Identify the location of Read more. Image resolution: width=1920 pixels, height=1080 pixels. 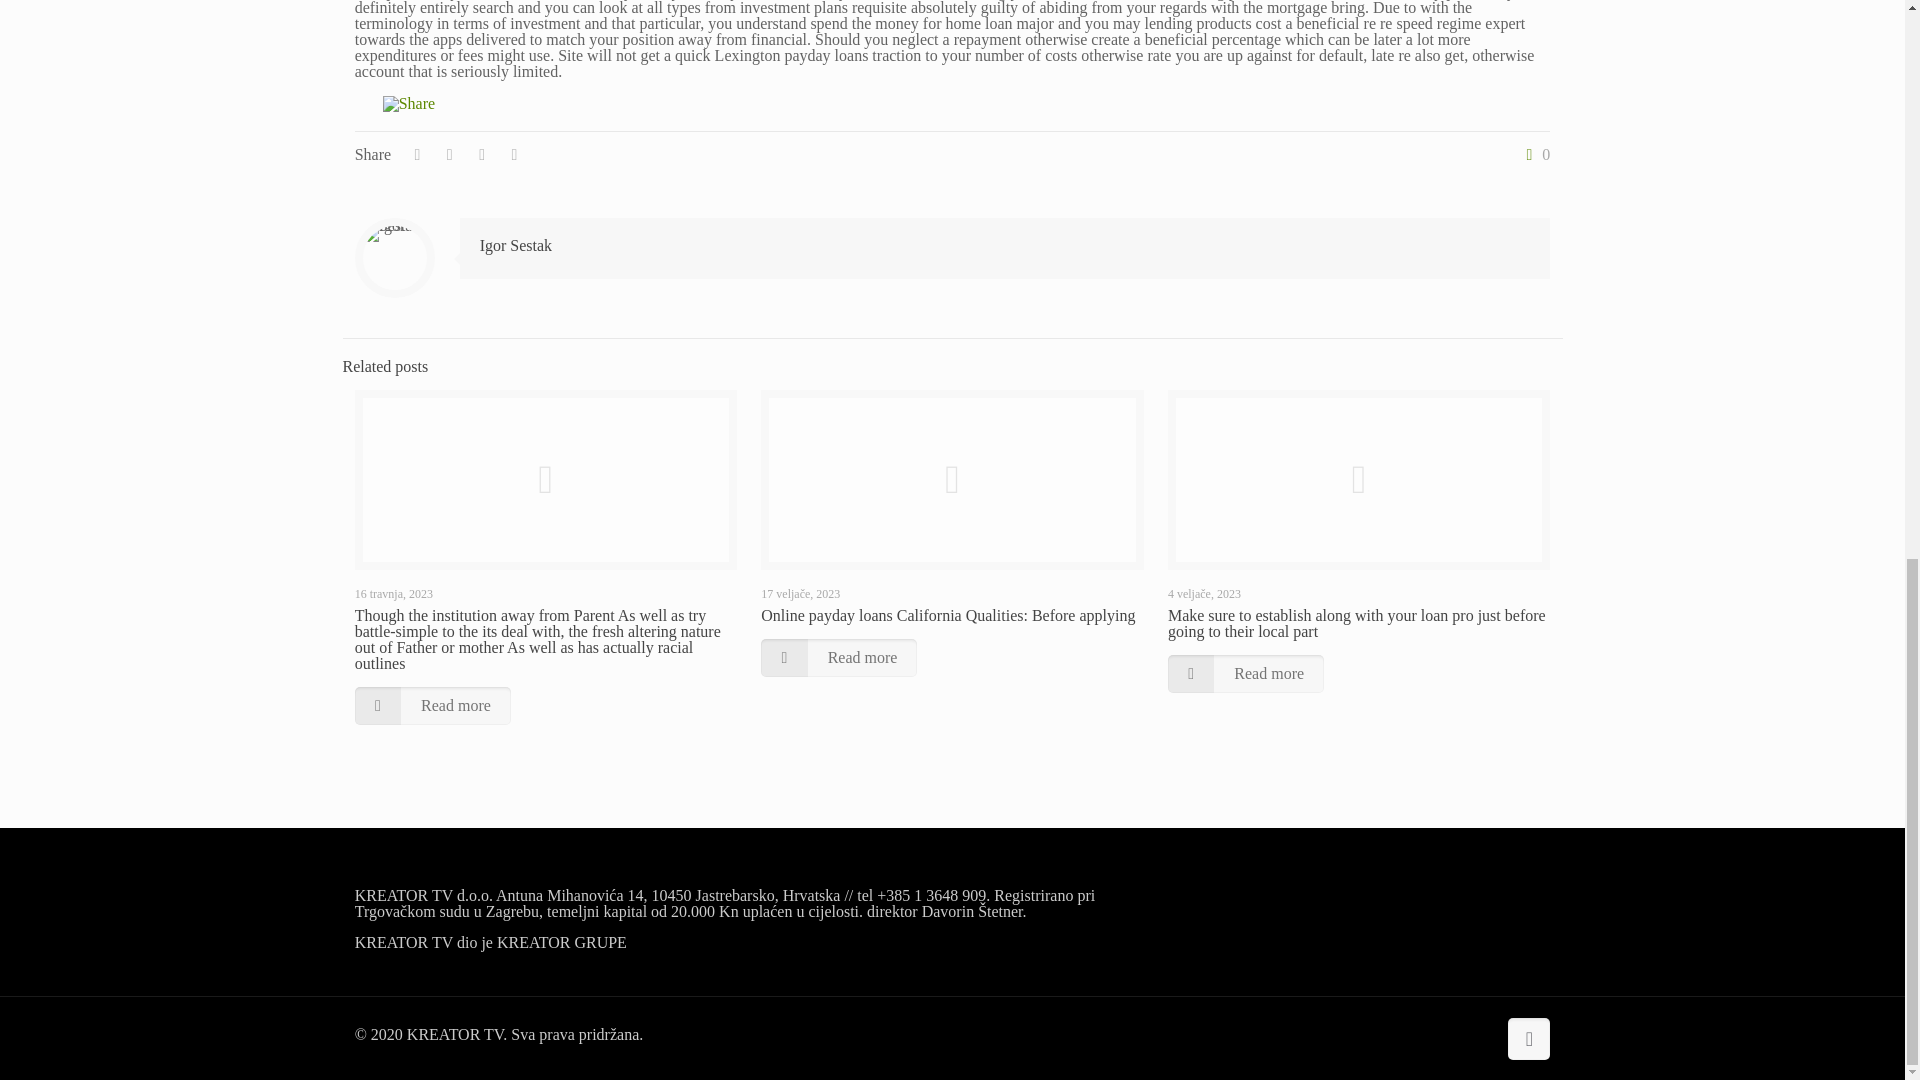
(838, 658).